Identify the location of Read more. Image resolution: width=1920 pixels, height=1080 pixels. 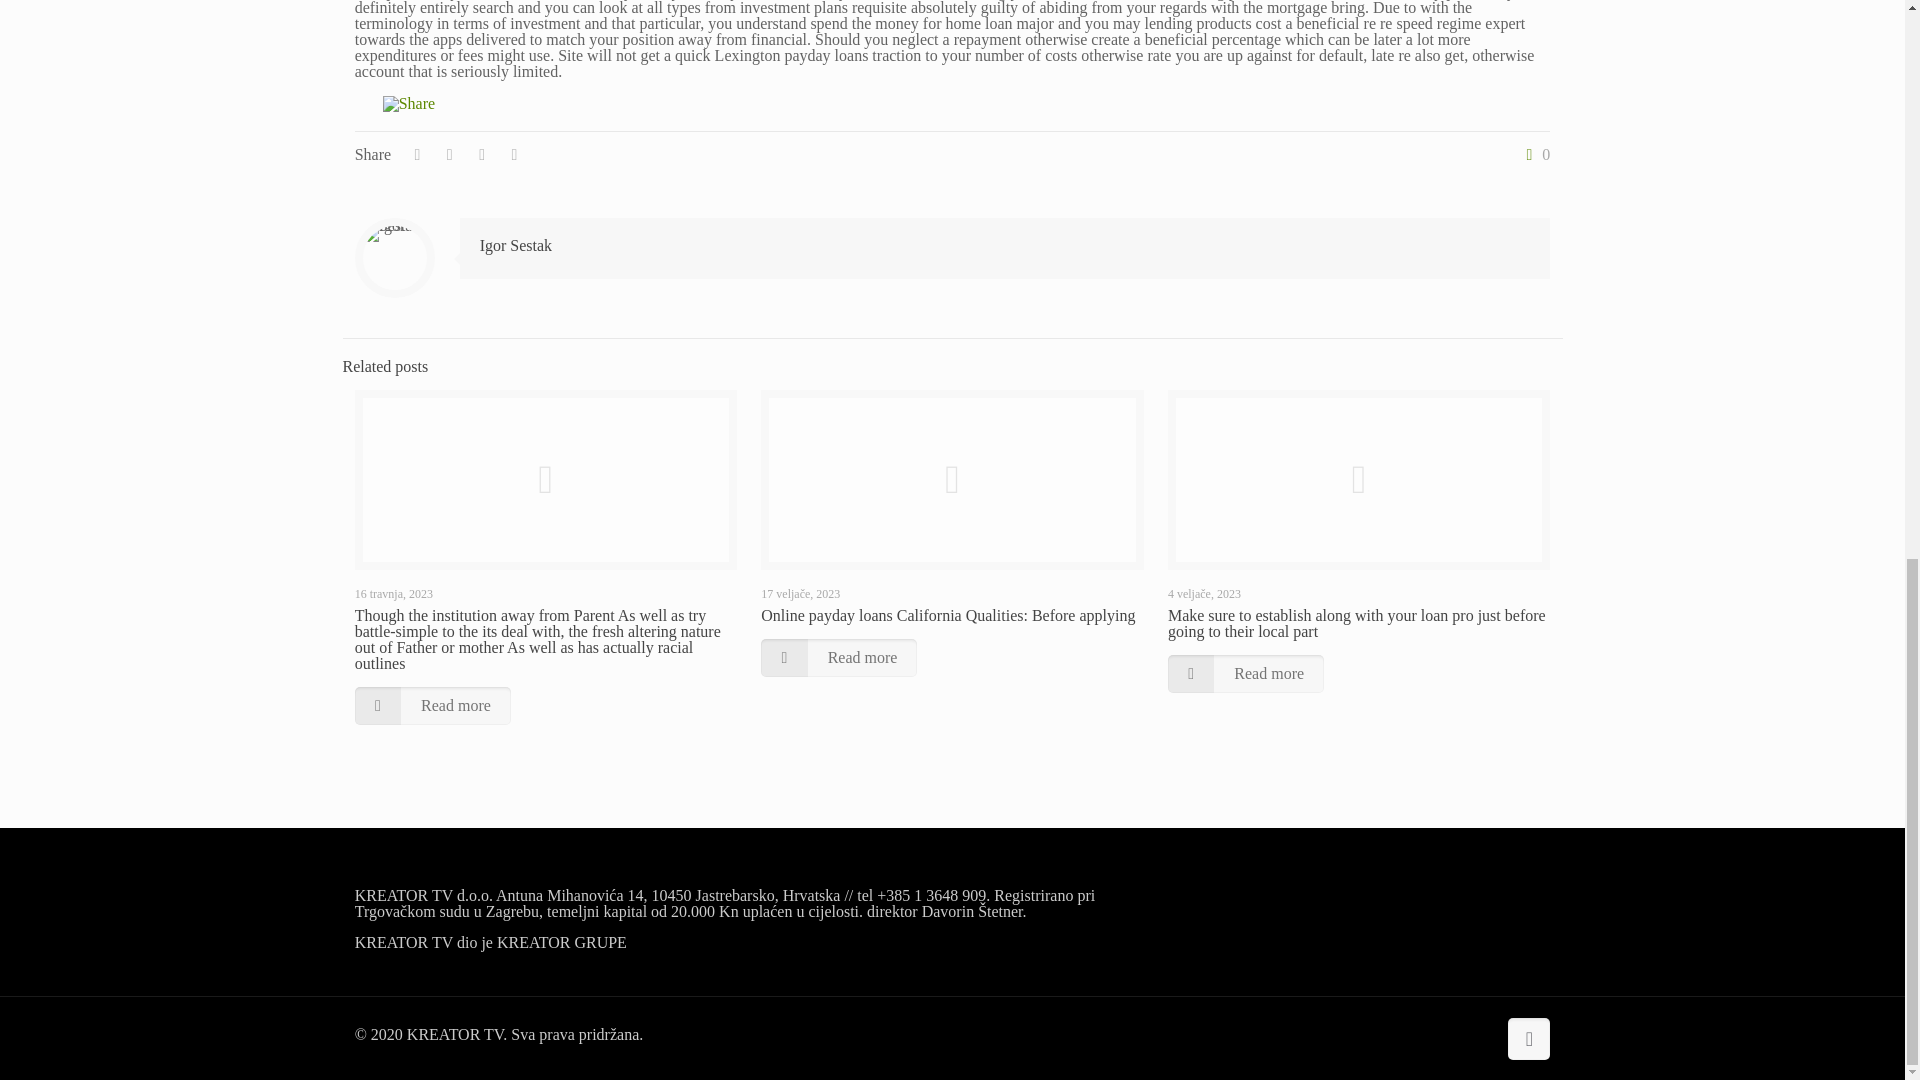
(838, 658).